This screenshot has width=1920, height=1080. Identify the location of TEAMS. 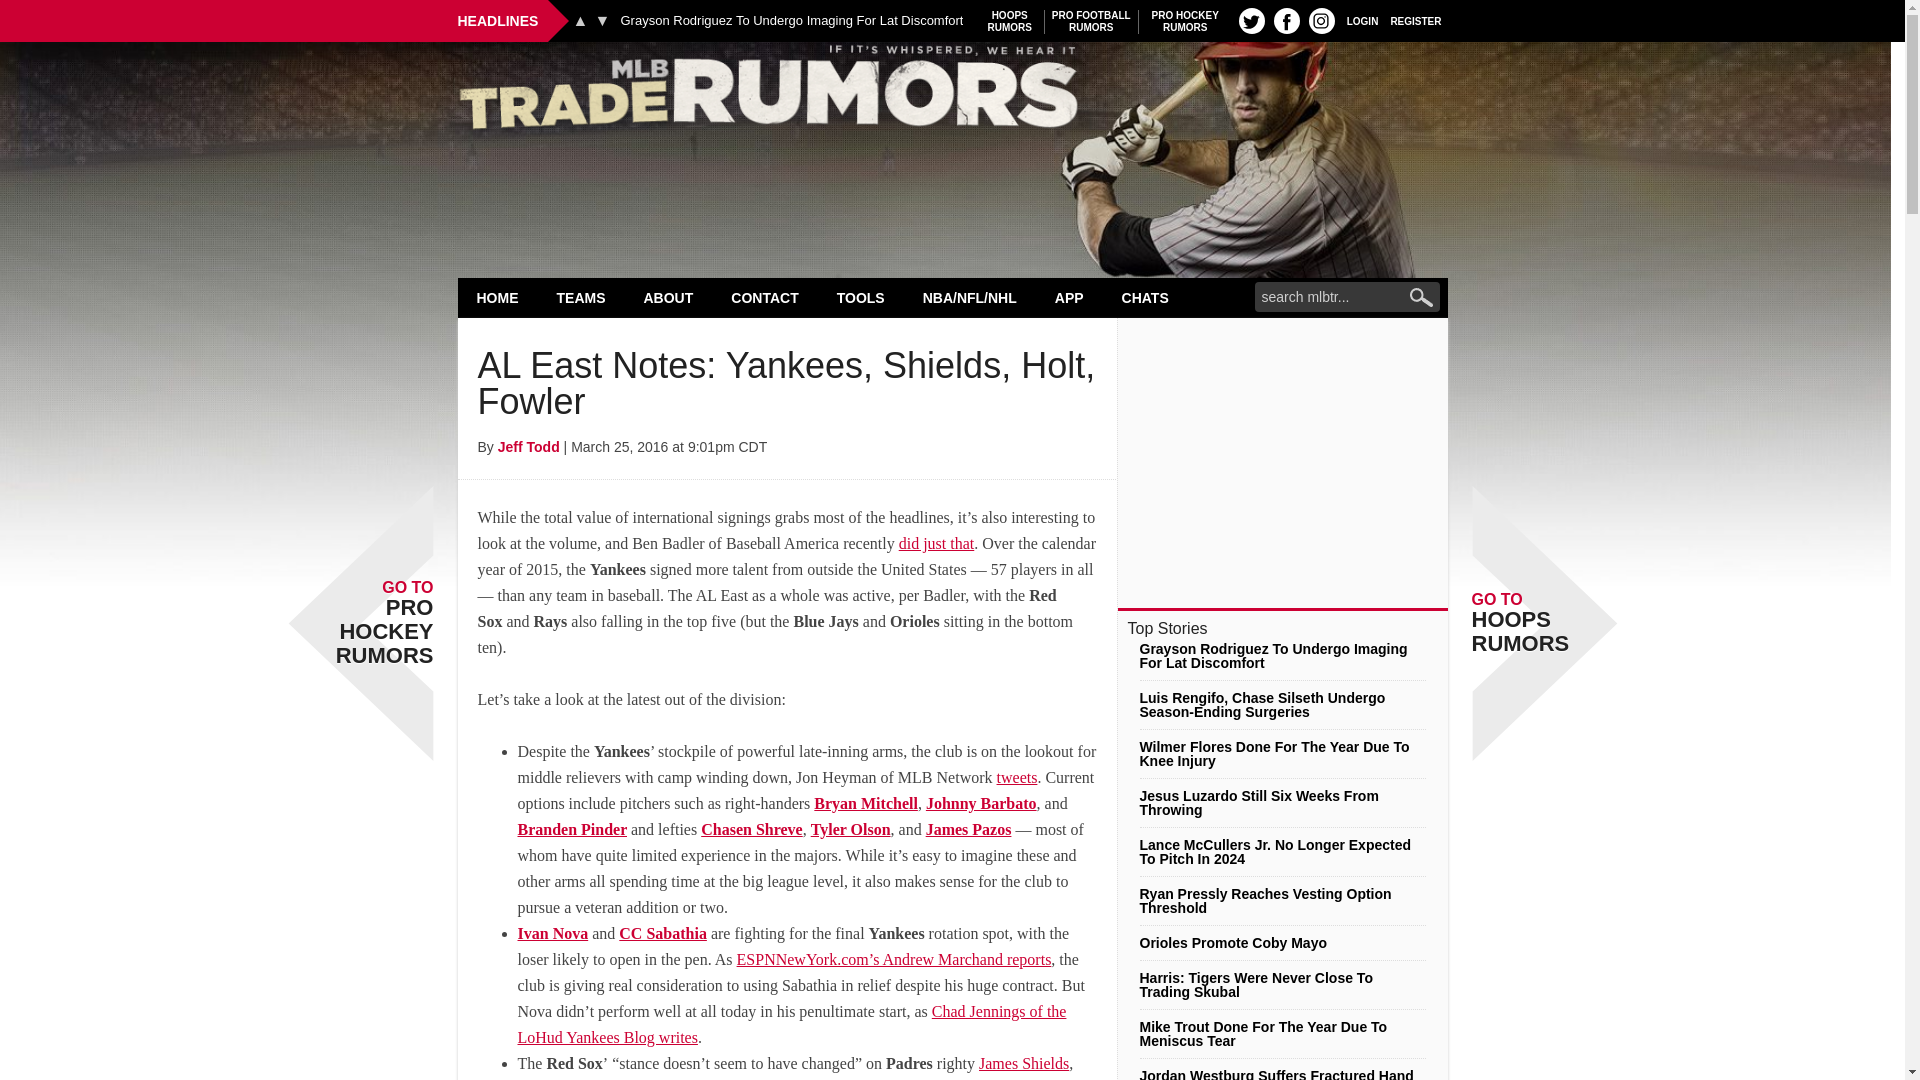
(581, 297).